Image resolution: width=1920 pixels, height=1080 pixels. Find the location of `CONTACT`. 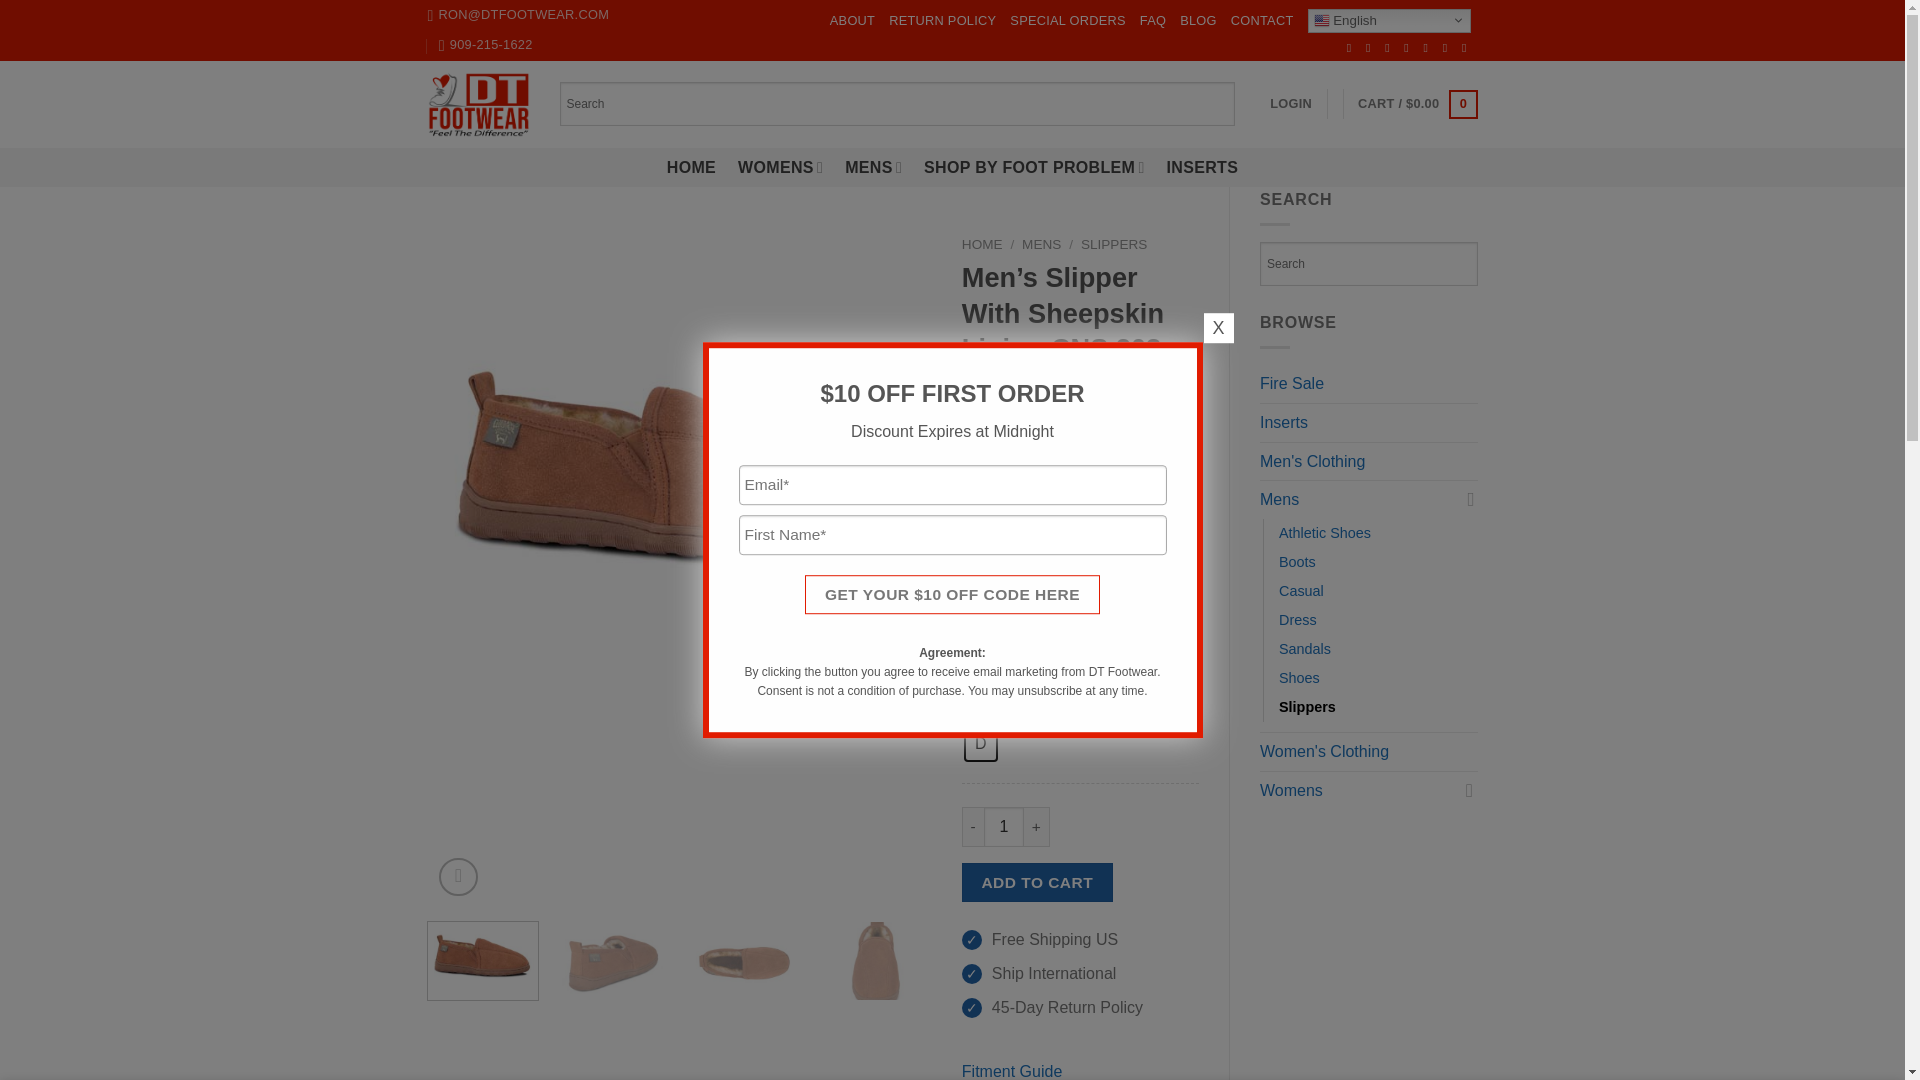

CONTACT is located at coordinates (1262, 20).